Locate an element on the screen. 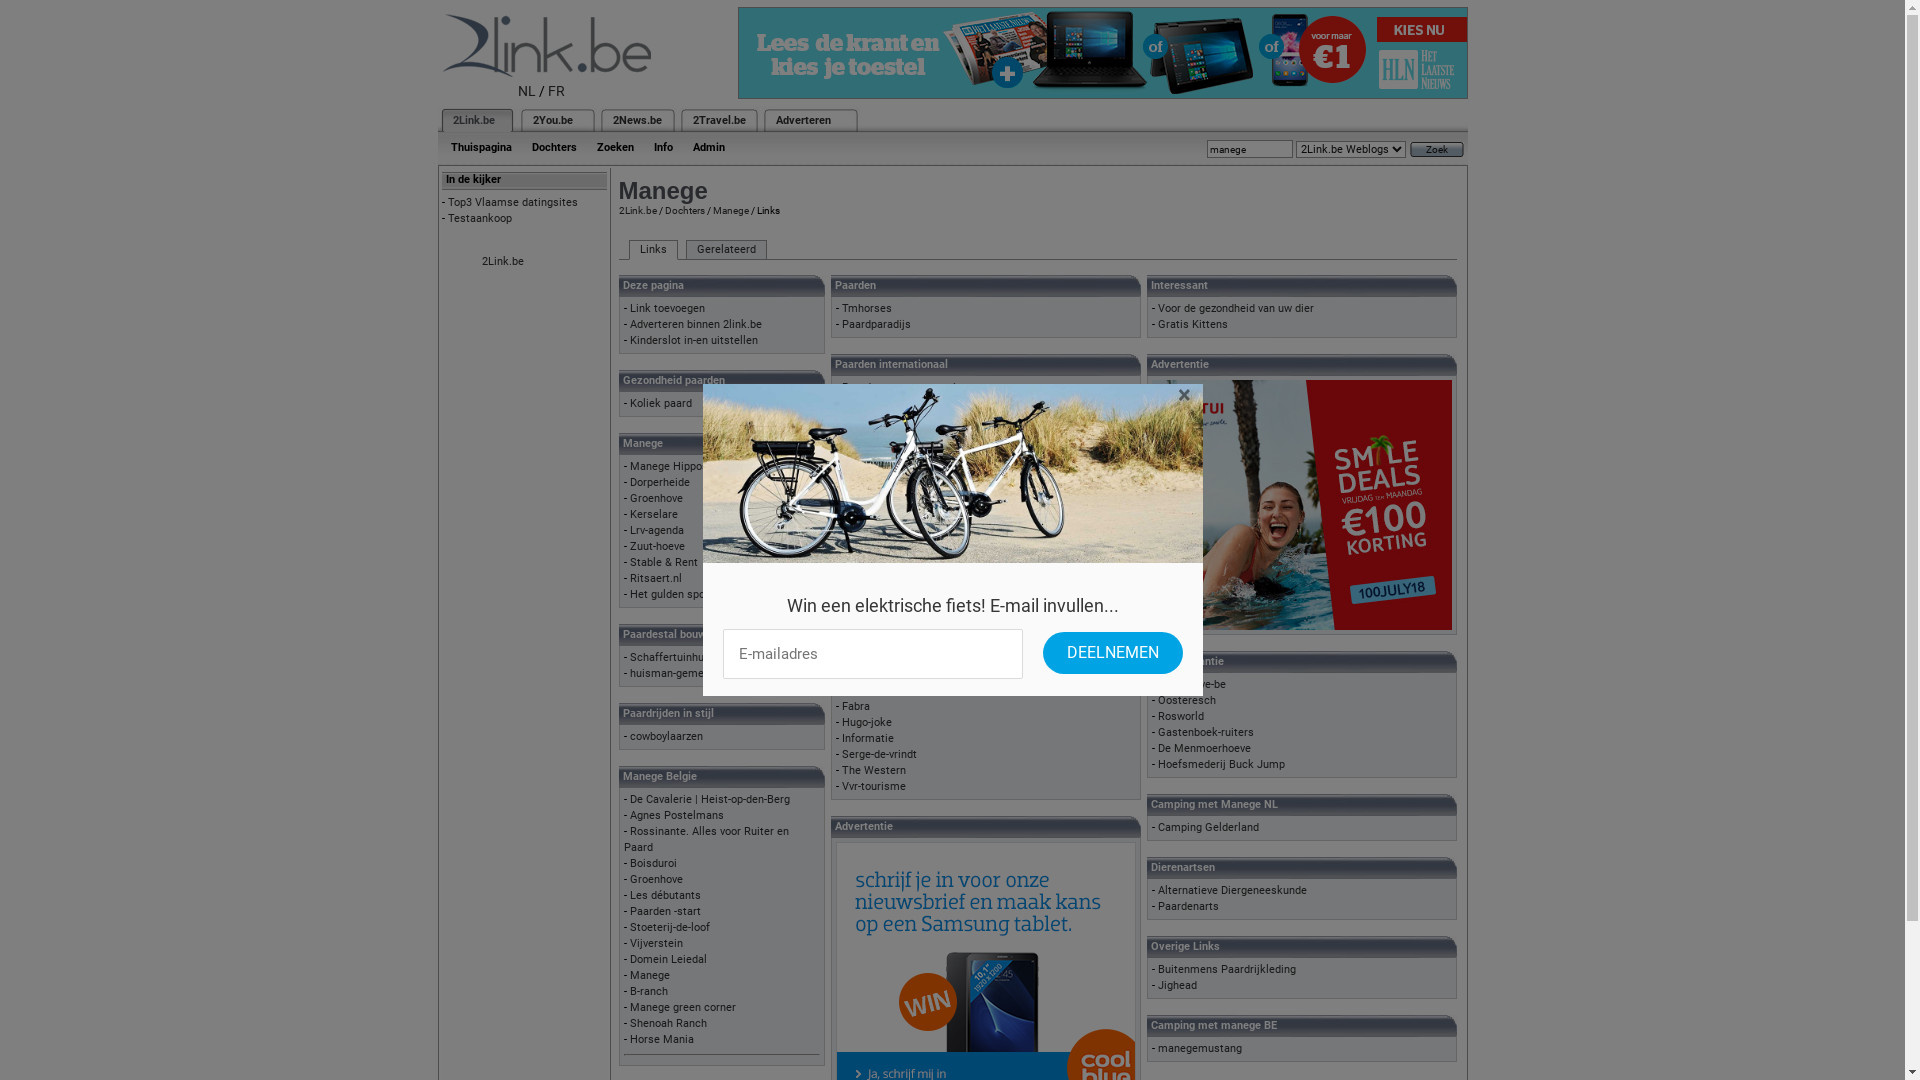  Paarden Info is located at coordinates (874, 674).